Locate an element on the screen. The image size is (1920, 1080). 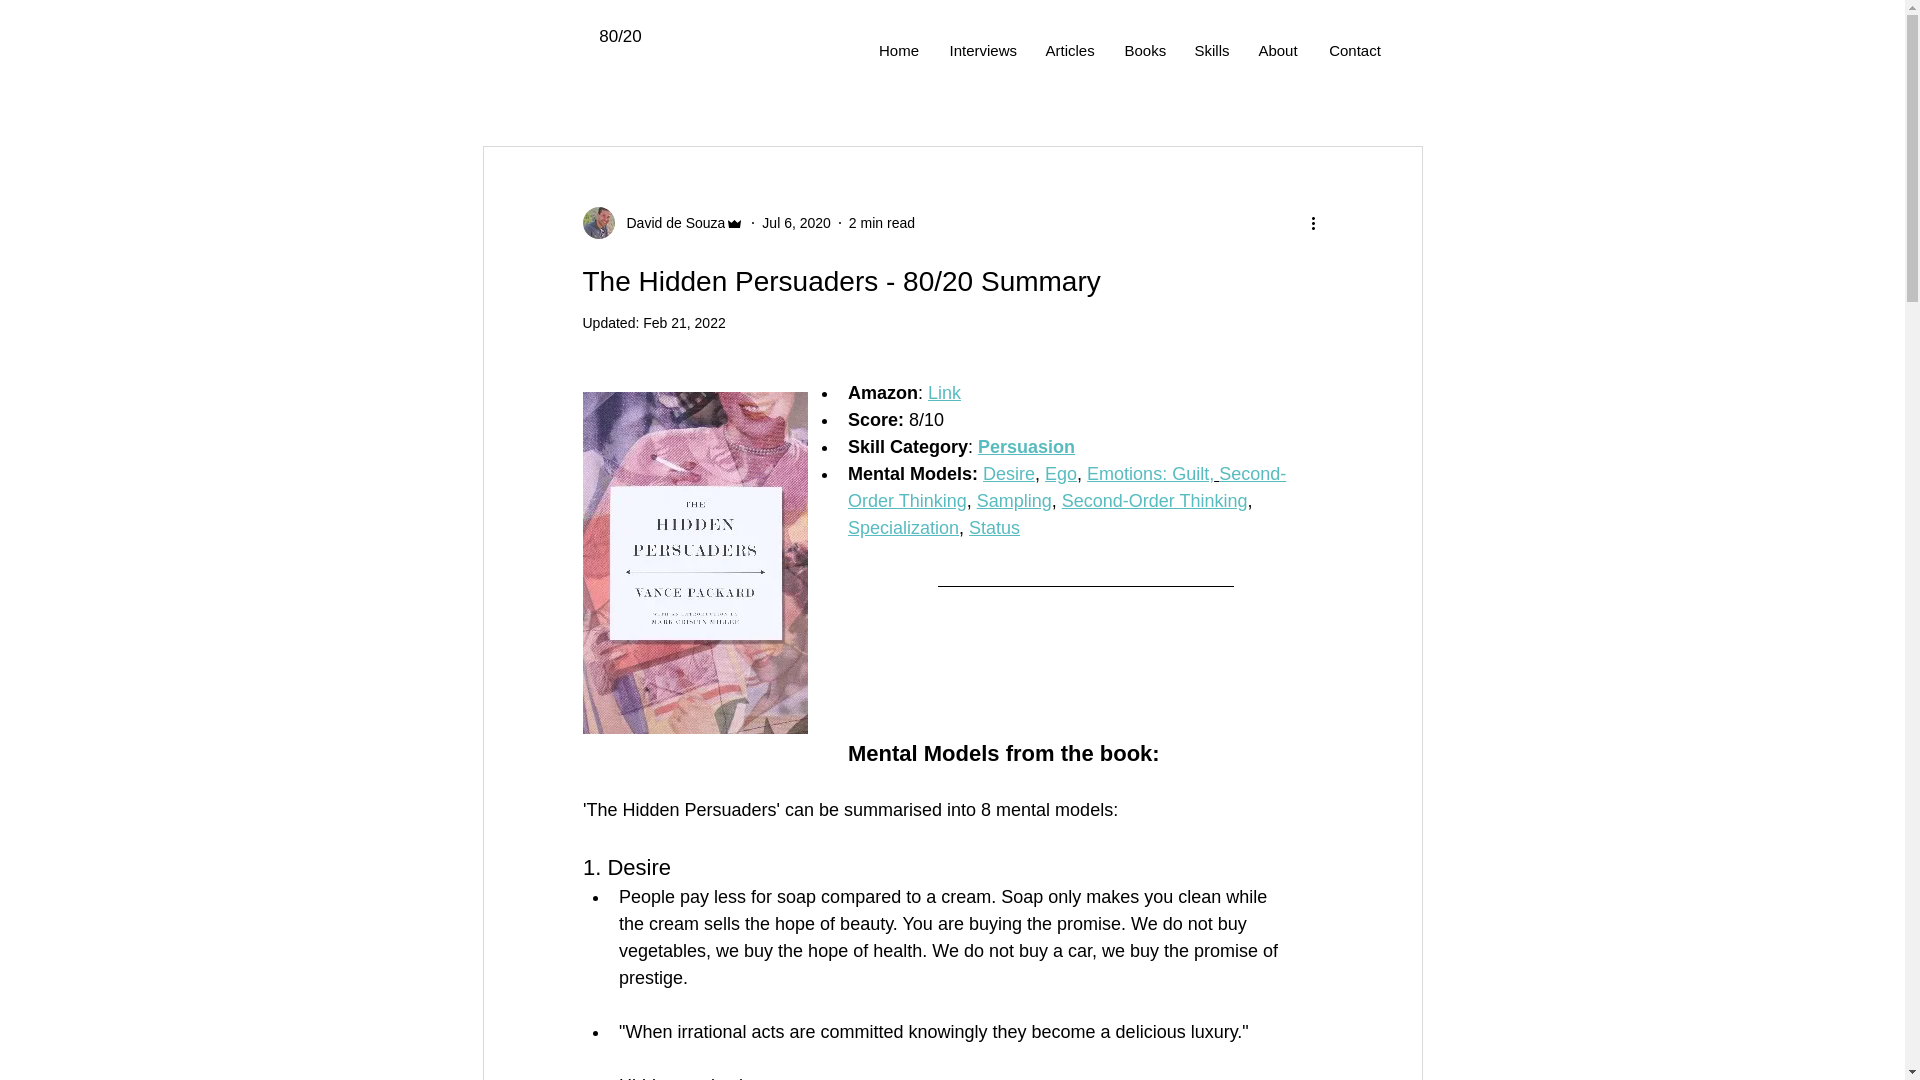
Books is located at coordinates (1144, 50).